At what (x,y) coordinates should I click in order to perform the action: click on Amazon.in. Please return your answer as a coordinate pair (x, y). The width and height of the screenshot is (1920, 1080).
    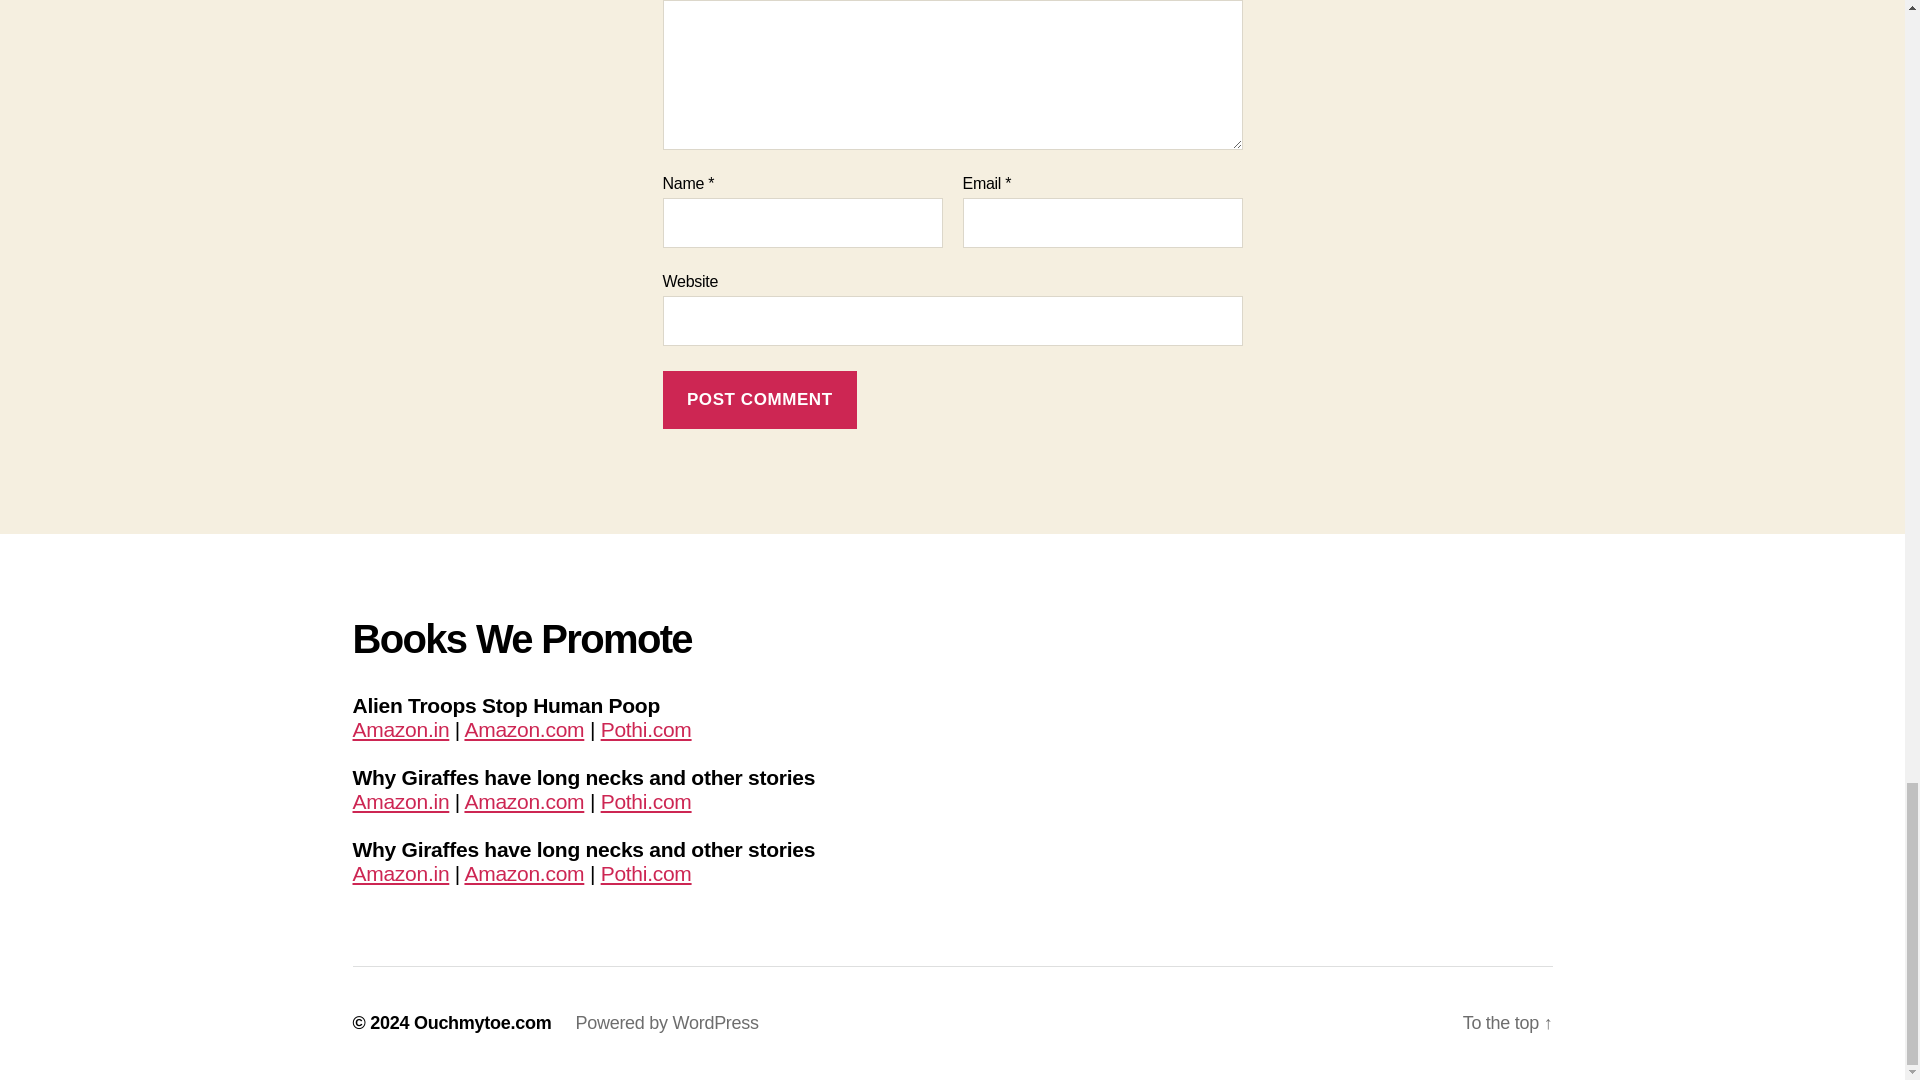
    Looking at the image, I should click on (400, 801).